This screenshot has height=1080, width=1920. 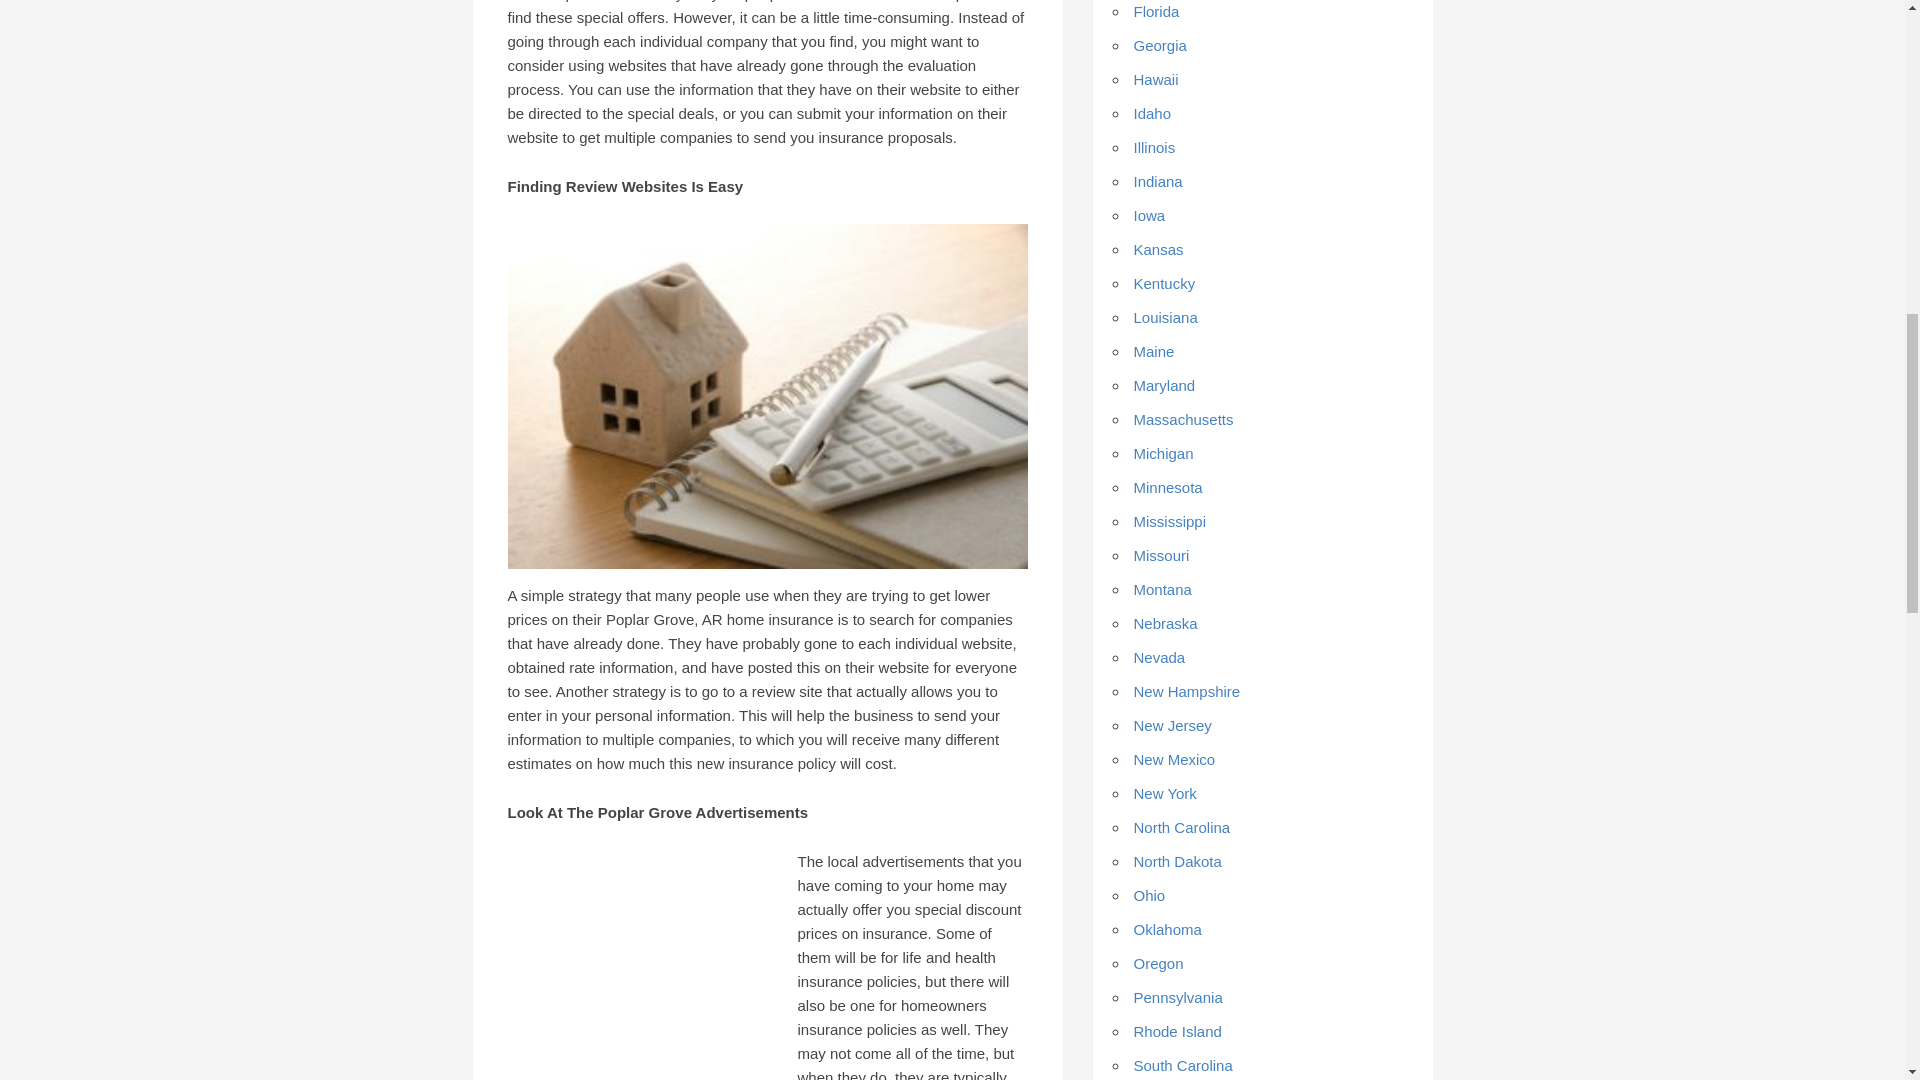 I want to click on Louisiana, so click(x=1166, y=317).